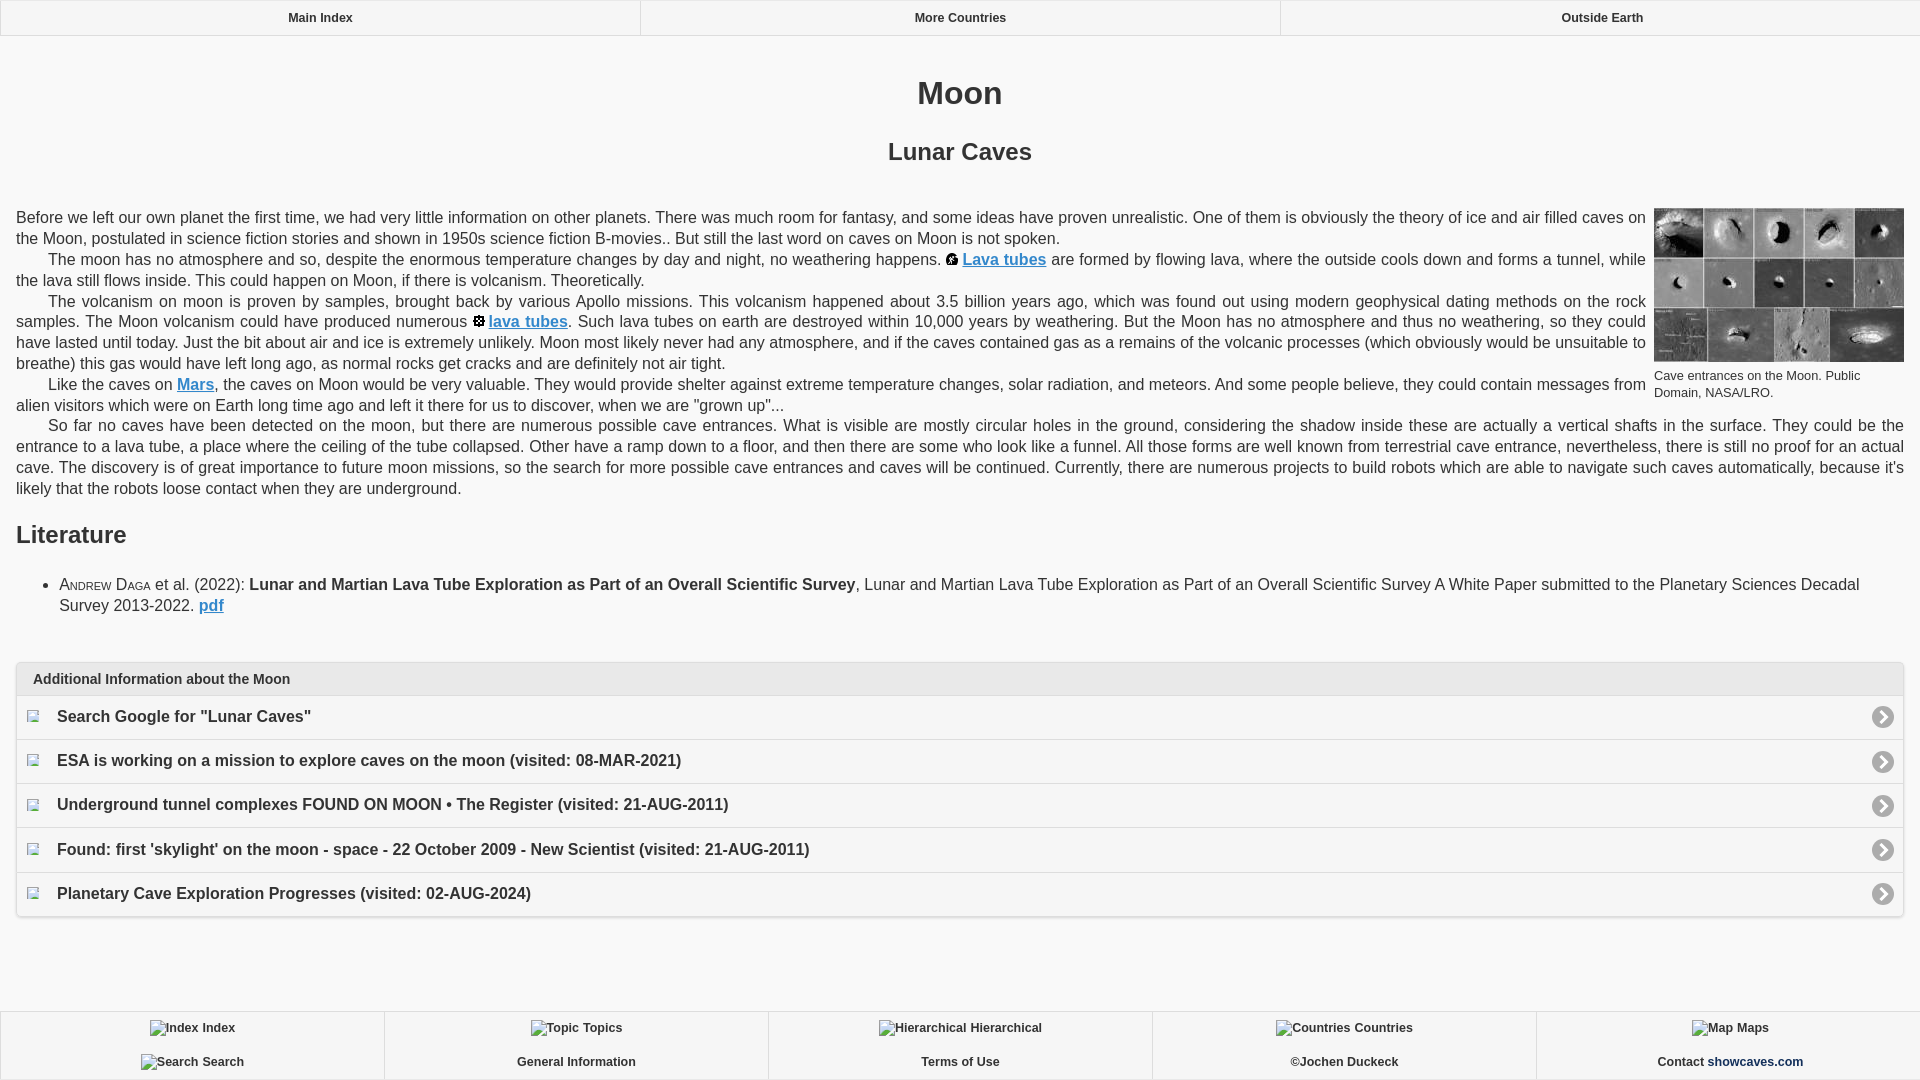  Describe the element at coordinates (194, 384) in the screenshot. I see `Mars` at that location.